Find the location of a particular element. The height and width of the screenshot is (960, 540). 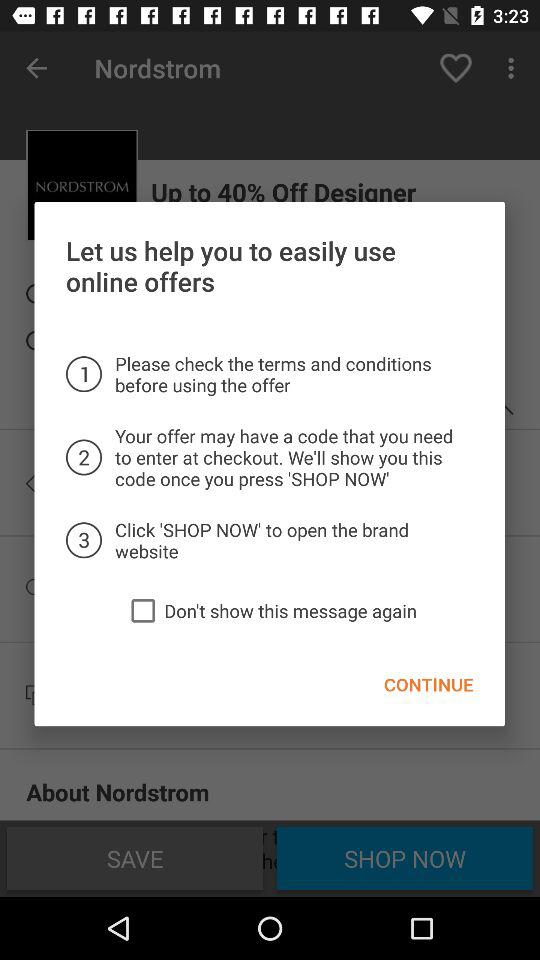

choose continue is located at coordinates (428, 684).